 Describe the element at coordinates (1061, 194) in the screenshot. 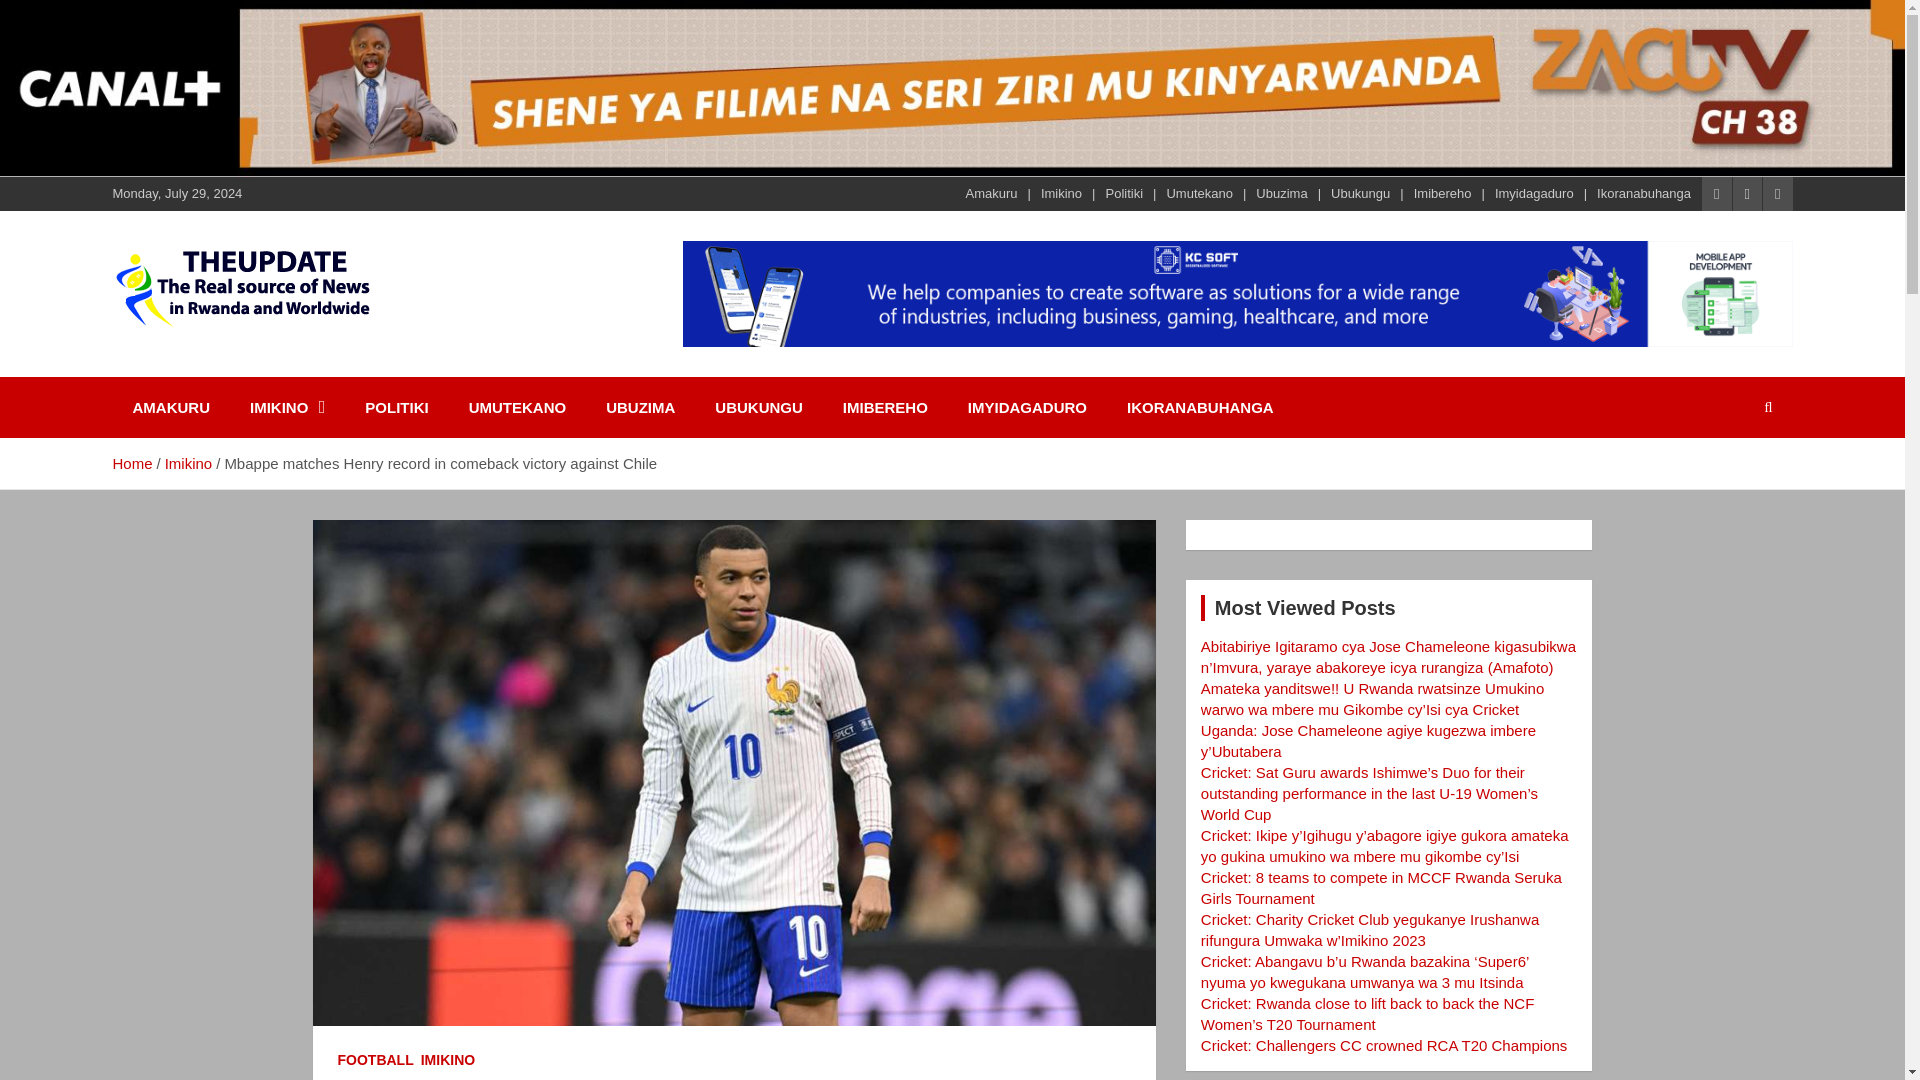

I see `Imikino` at that location.